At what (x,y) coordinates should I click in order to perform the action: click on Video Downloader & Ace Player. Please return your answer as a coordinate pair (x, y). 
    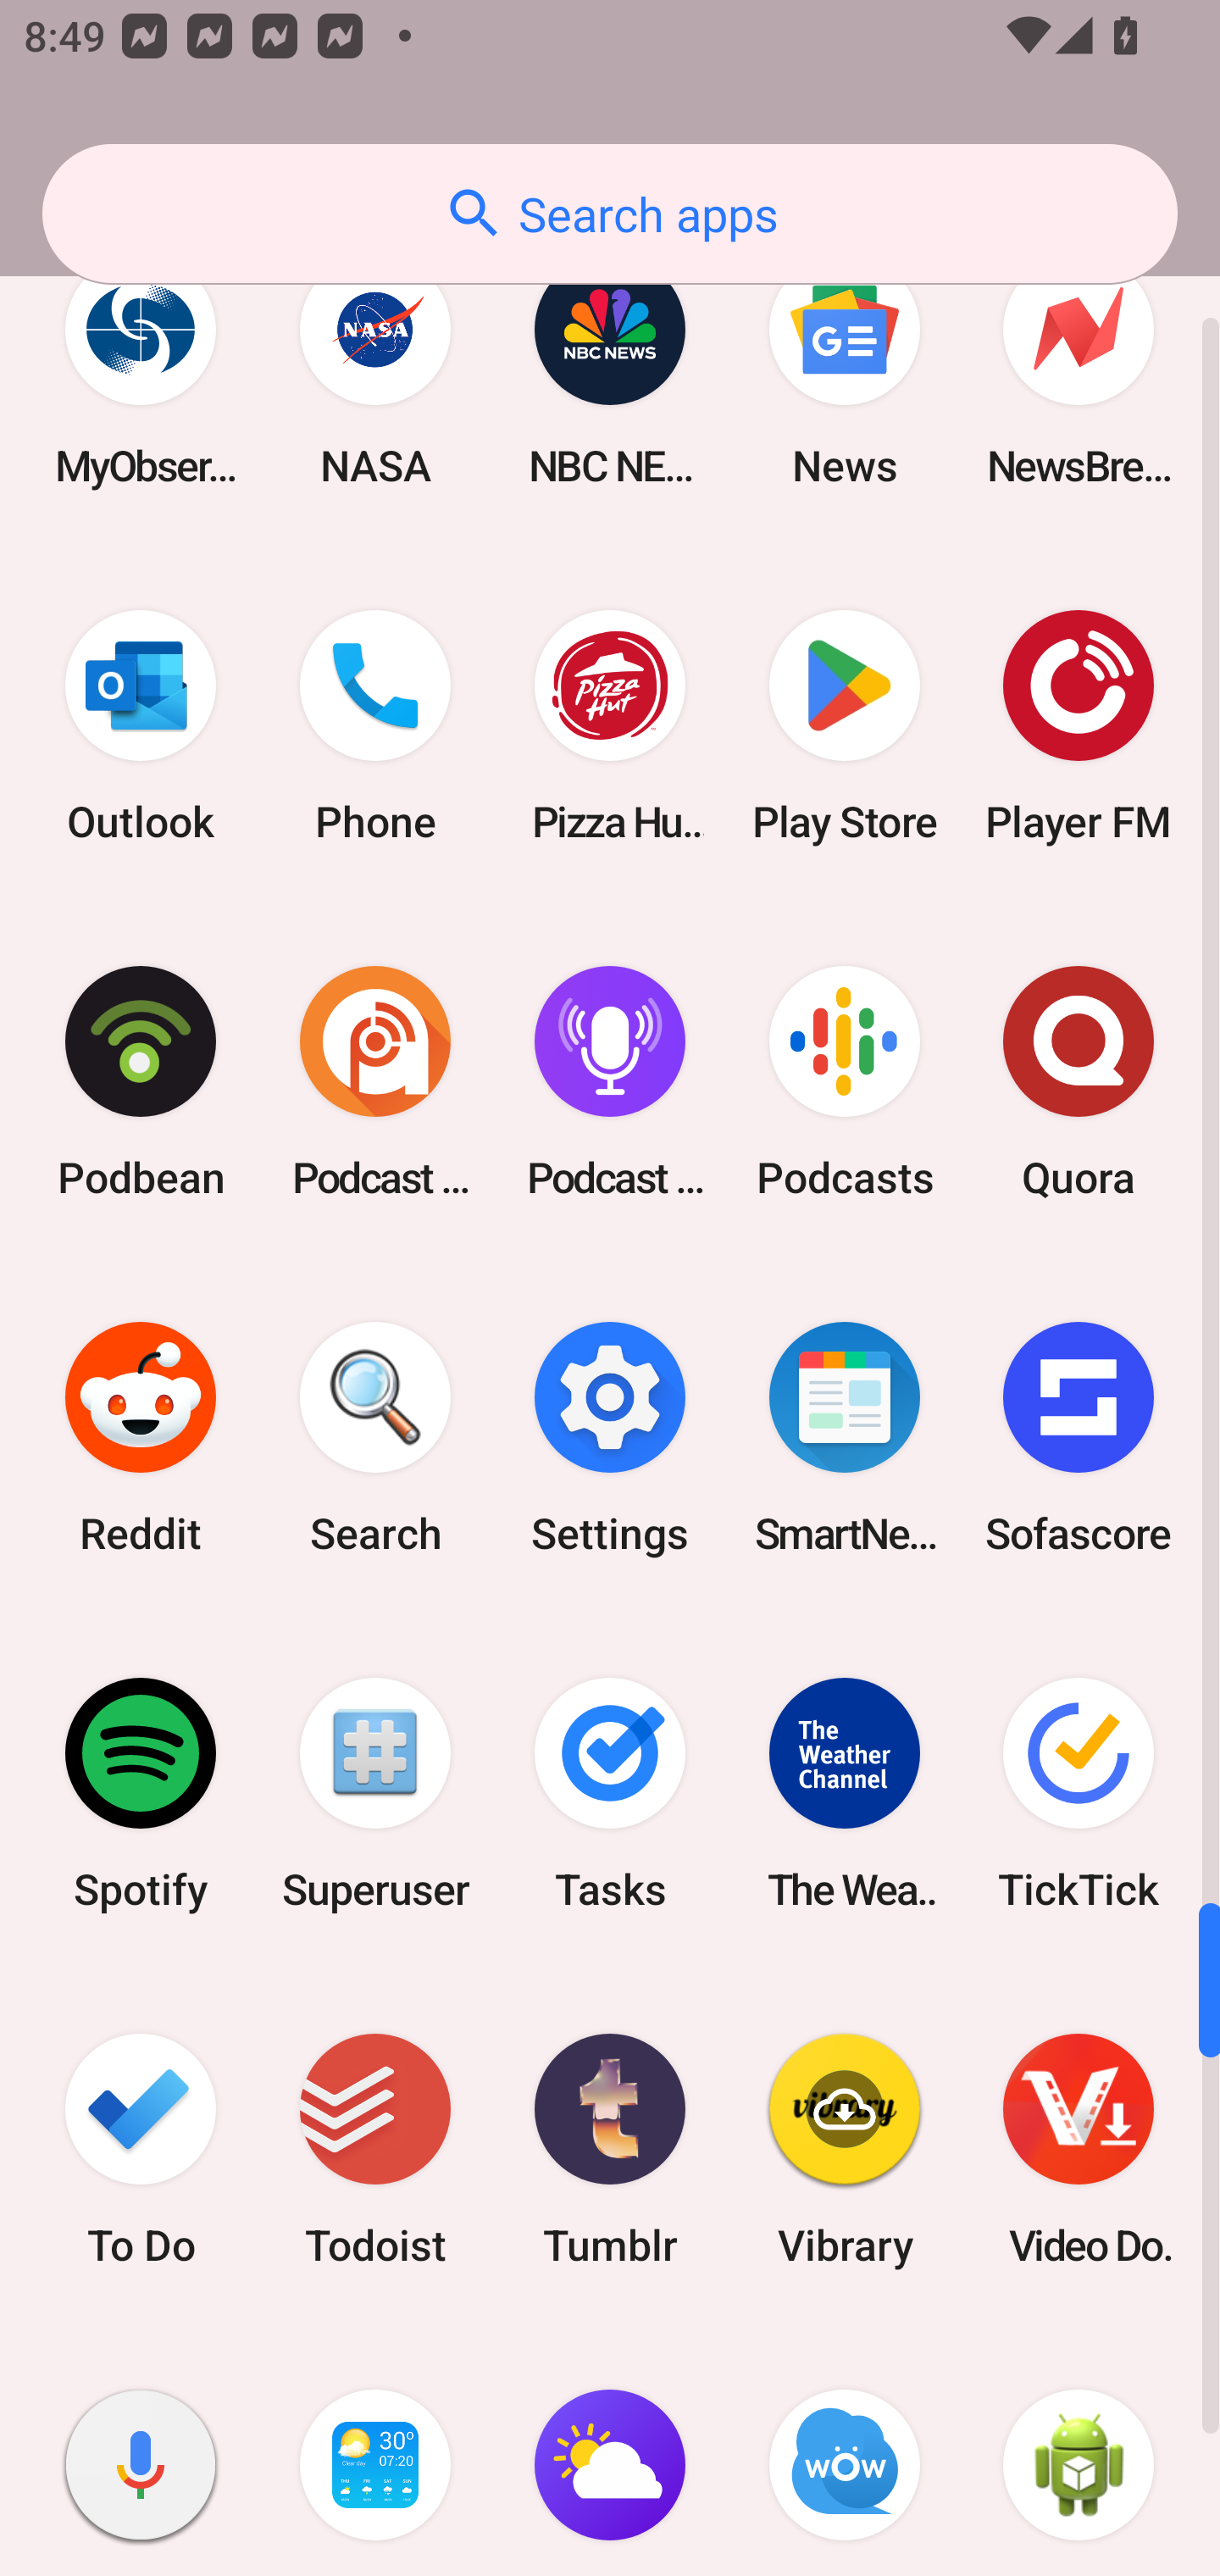
    Looking at the image, I should click on (1079, 2149).